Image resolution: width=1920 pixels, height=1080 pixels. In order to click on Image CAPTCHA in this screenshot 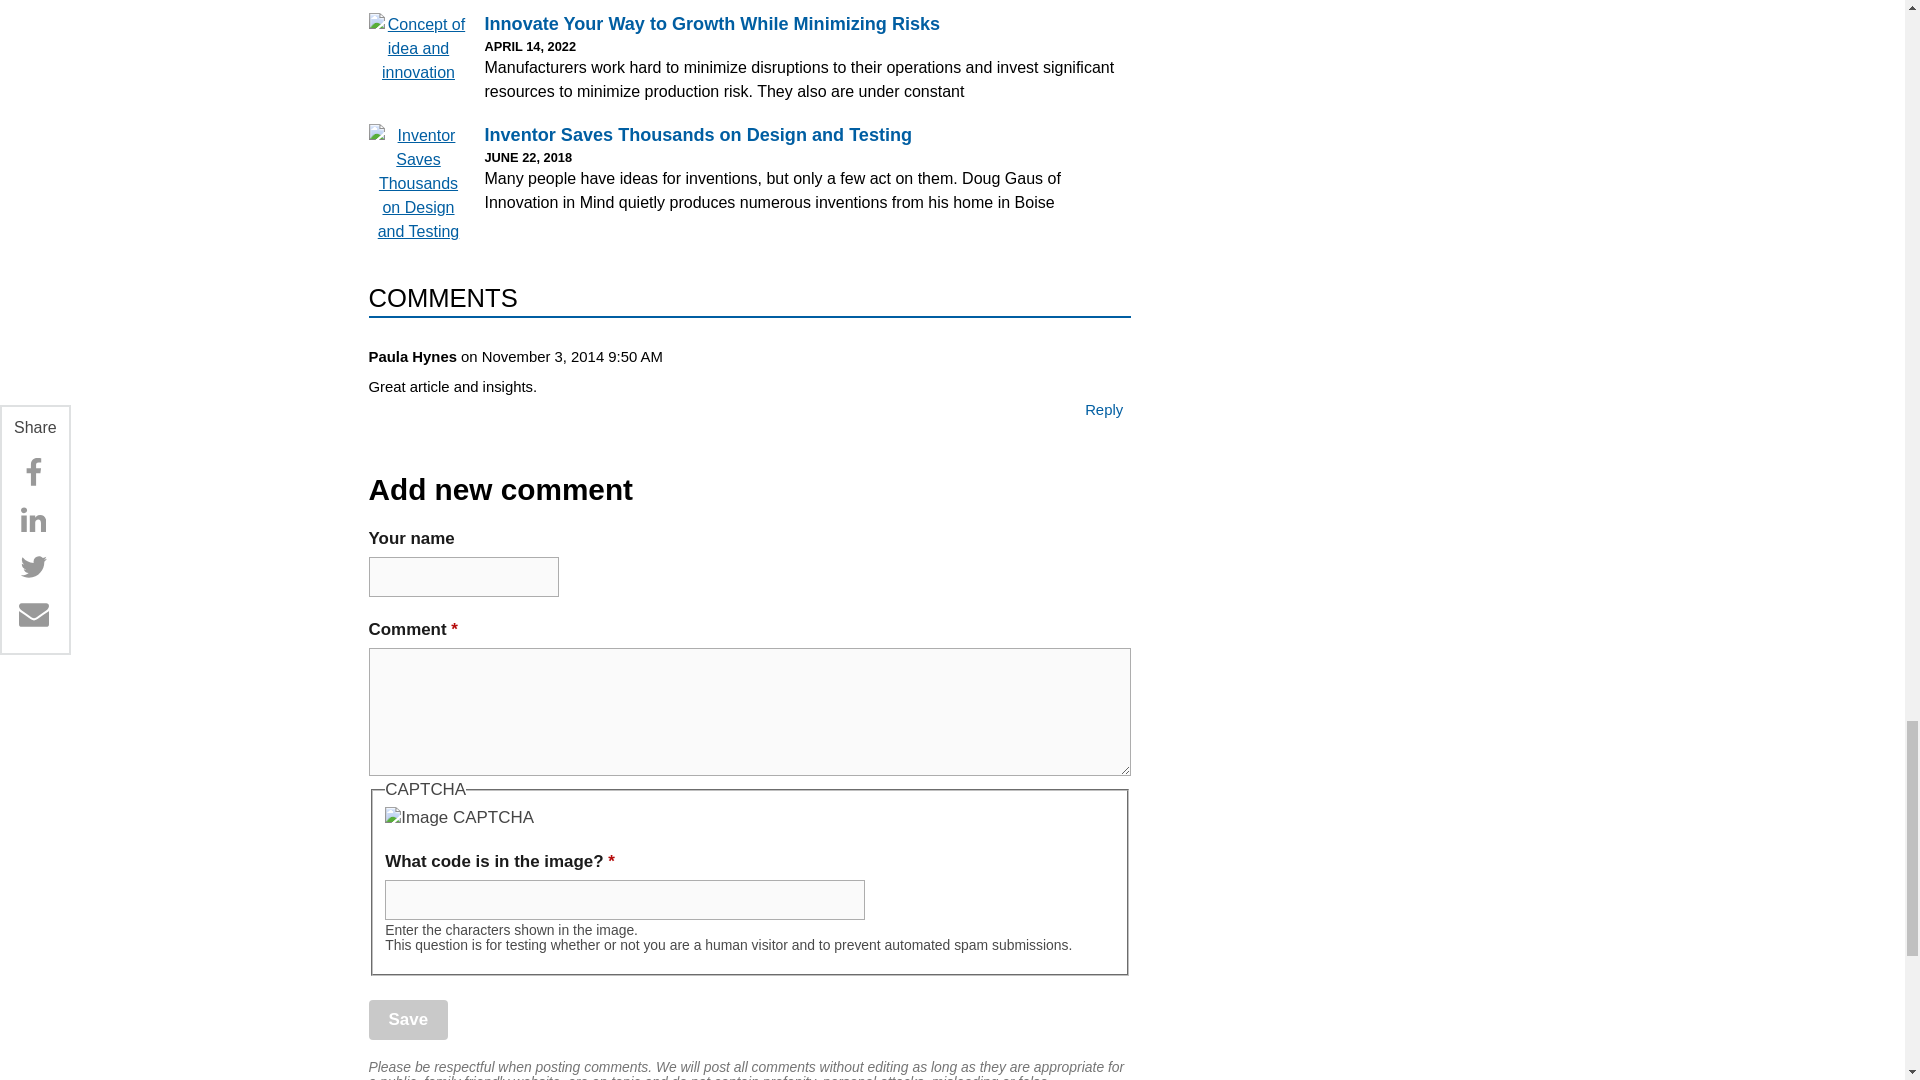, I will do `click(459, 818)`.